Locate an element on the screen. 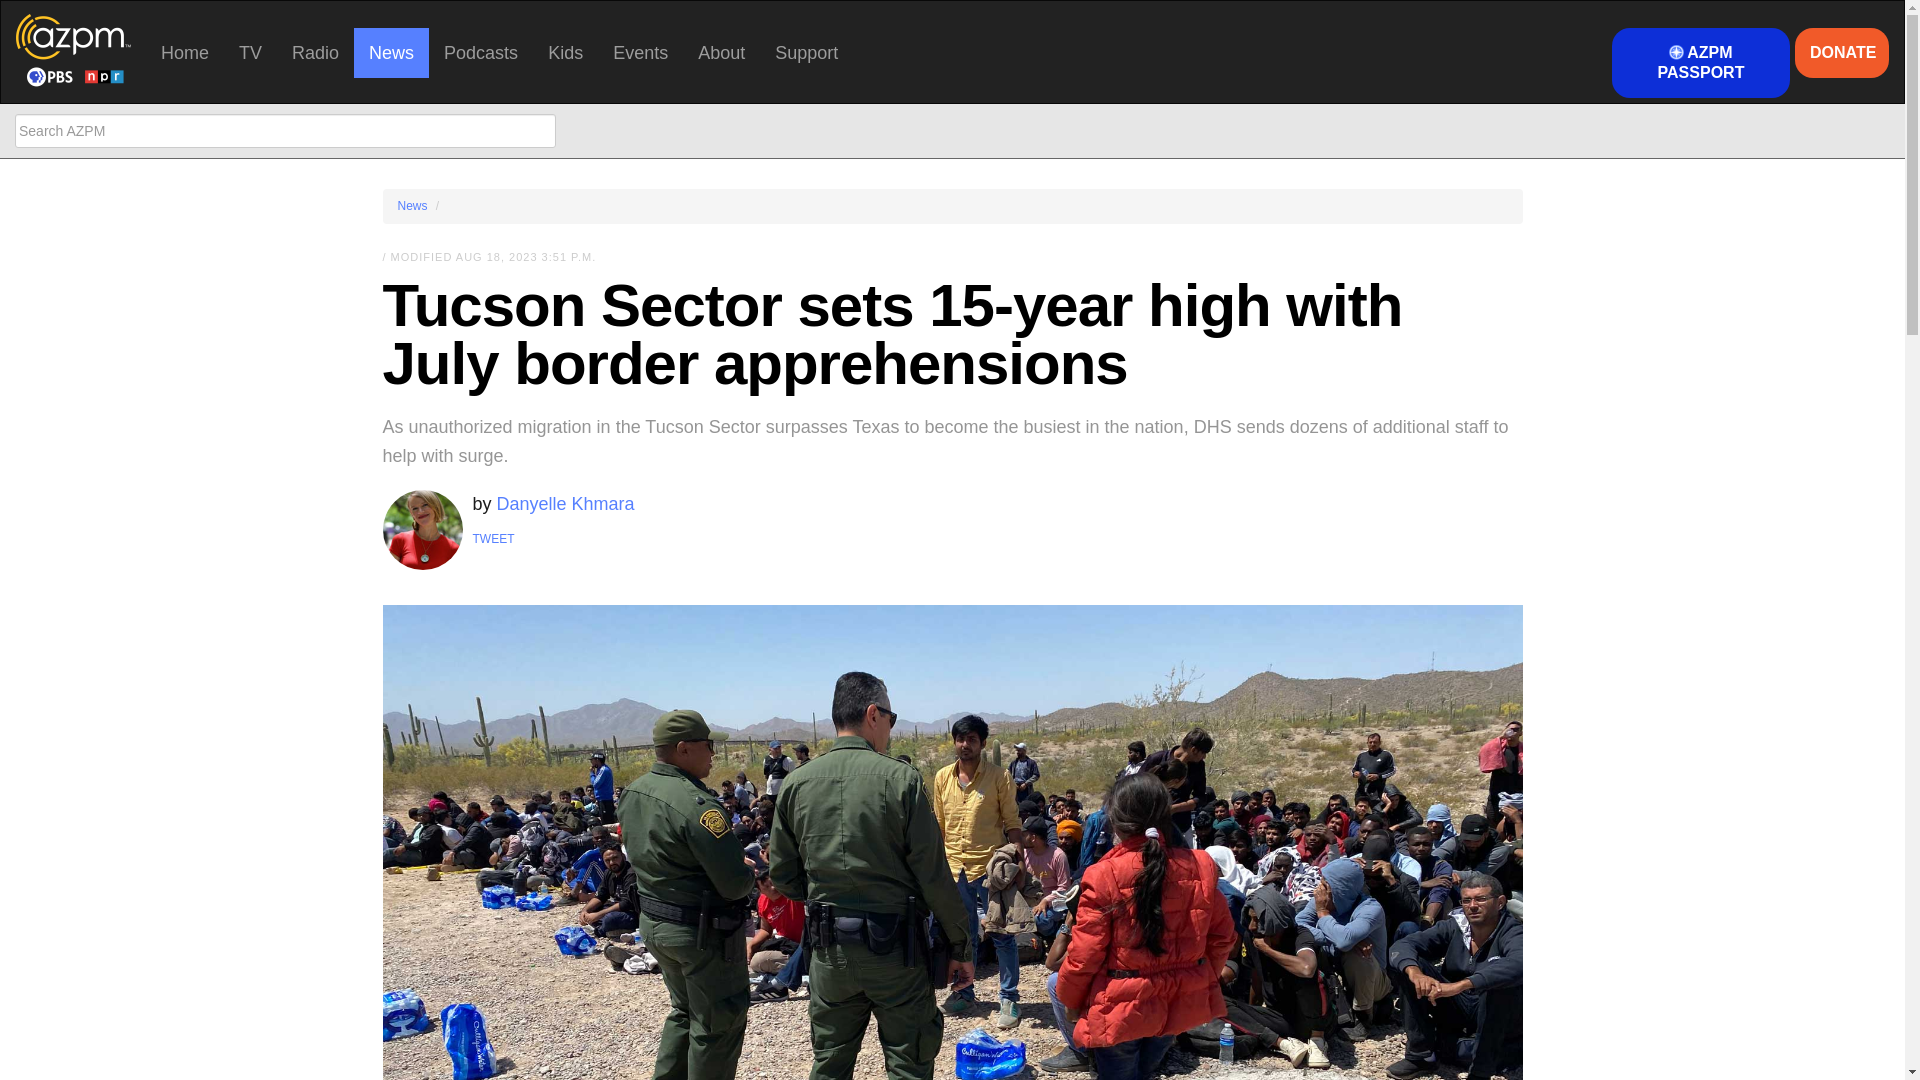 This screenshot has height=1080, width=1920. Kids is located at coordinates (565, 52).